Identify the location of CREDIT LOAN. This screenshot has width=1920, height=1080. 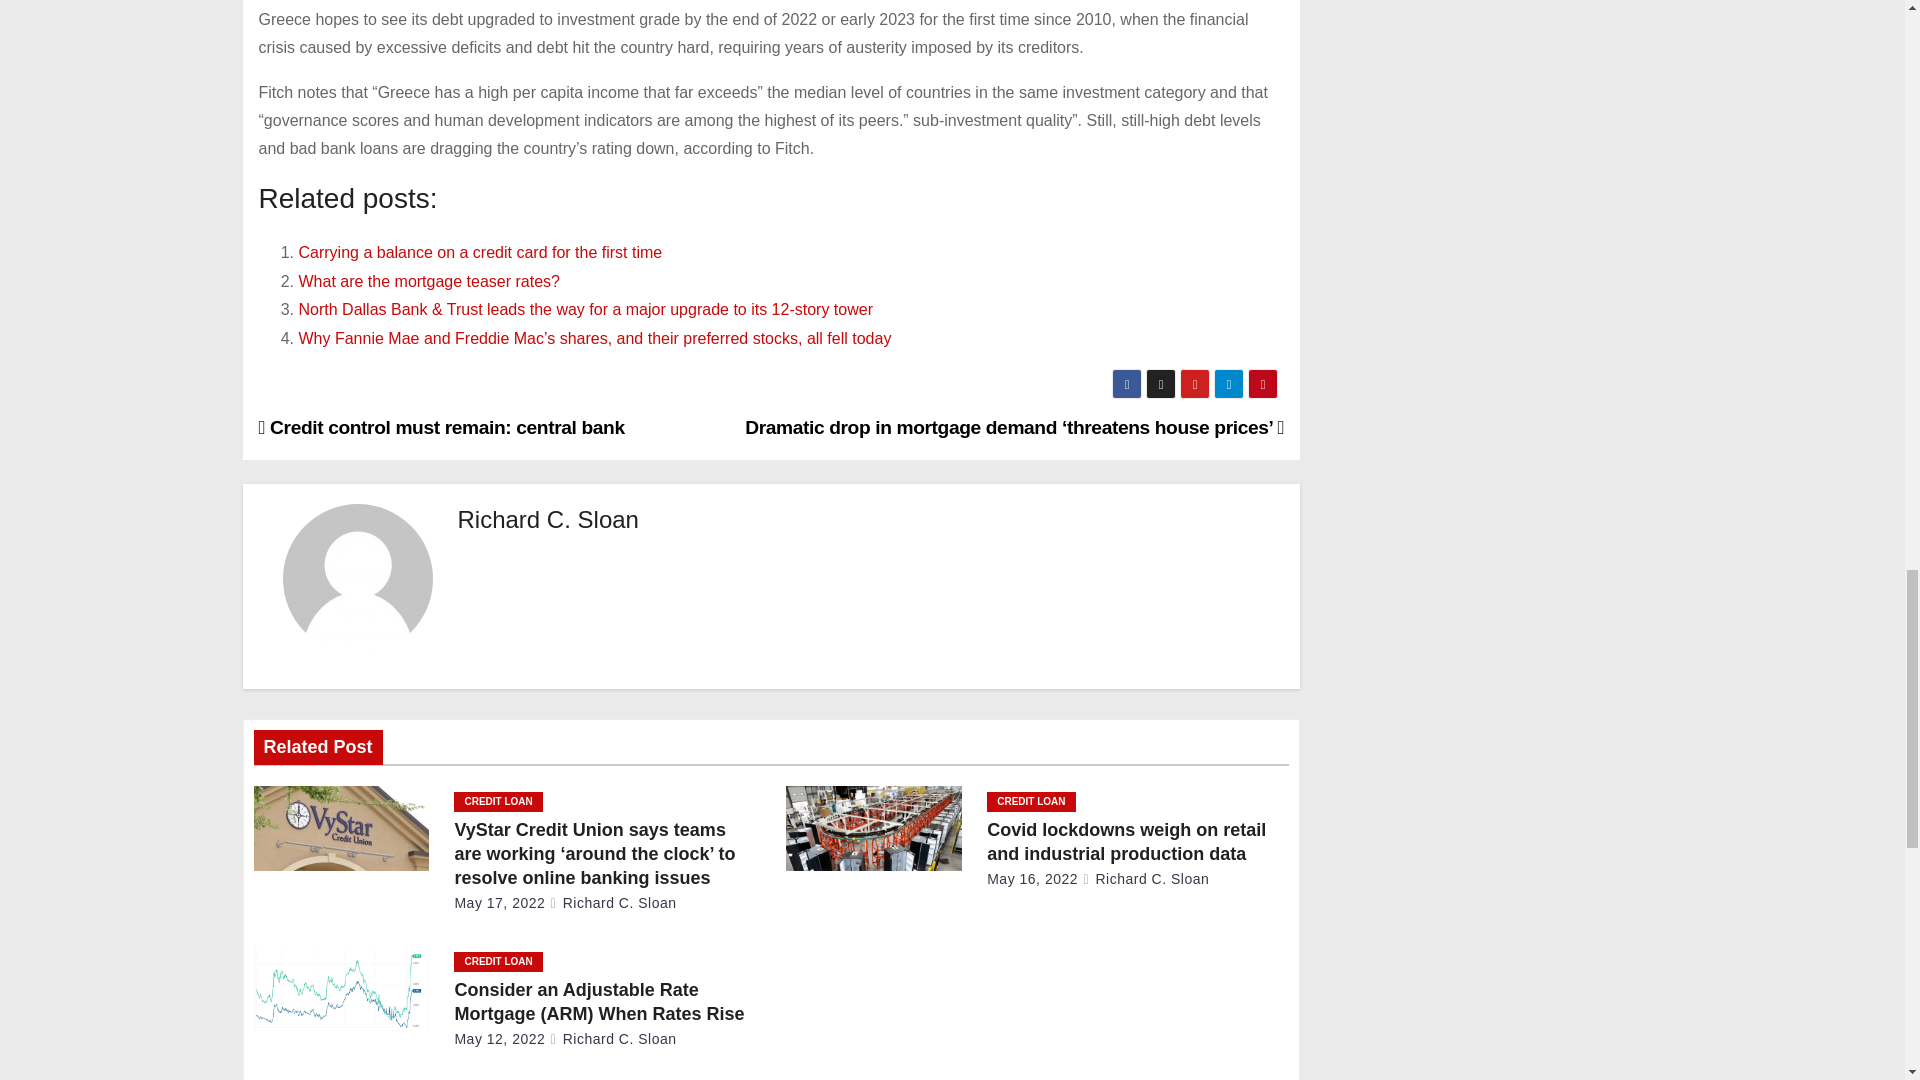
(497, 802).